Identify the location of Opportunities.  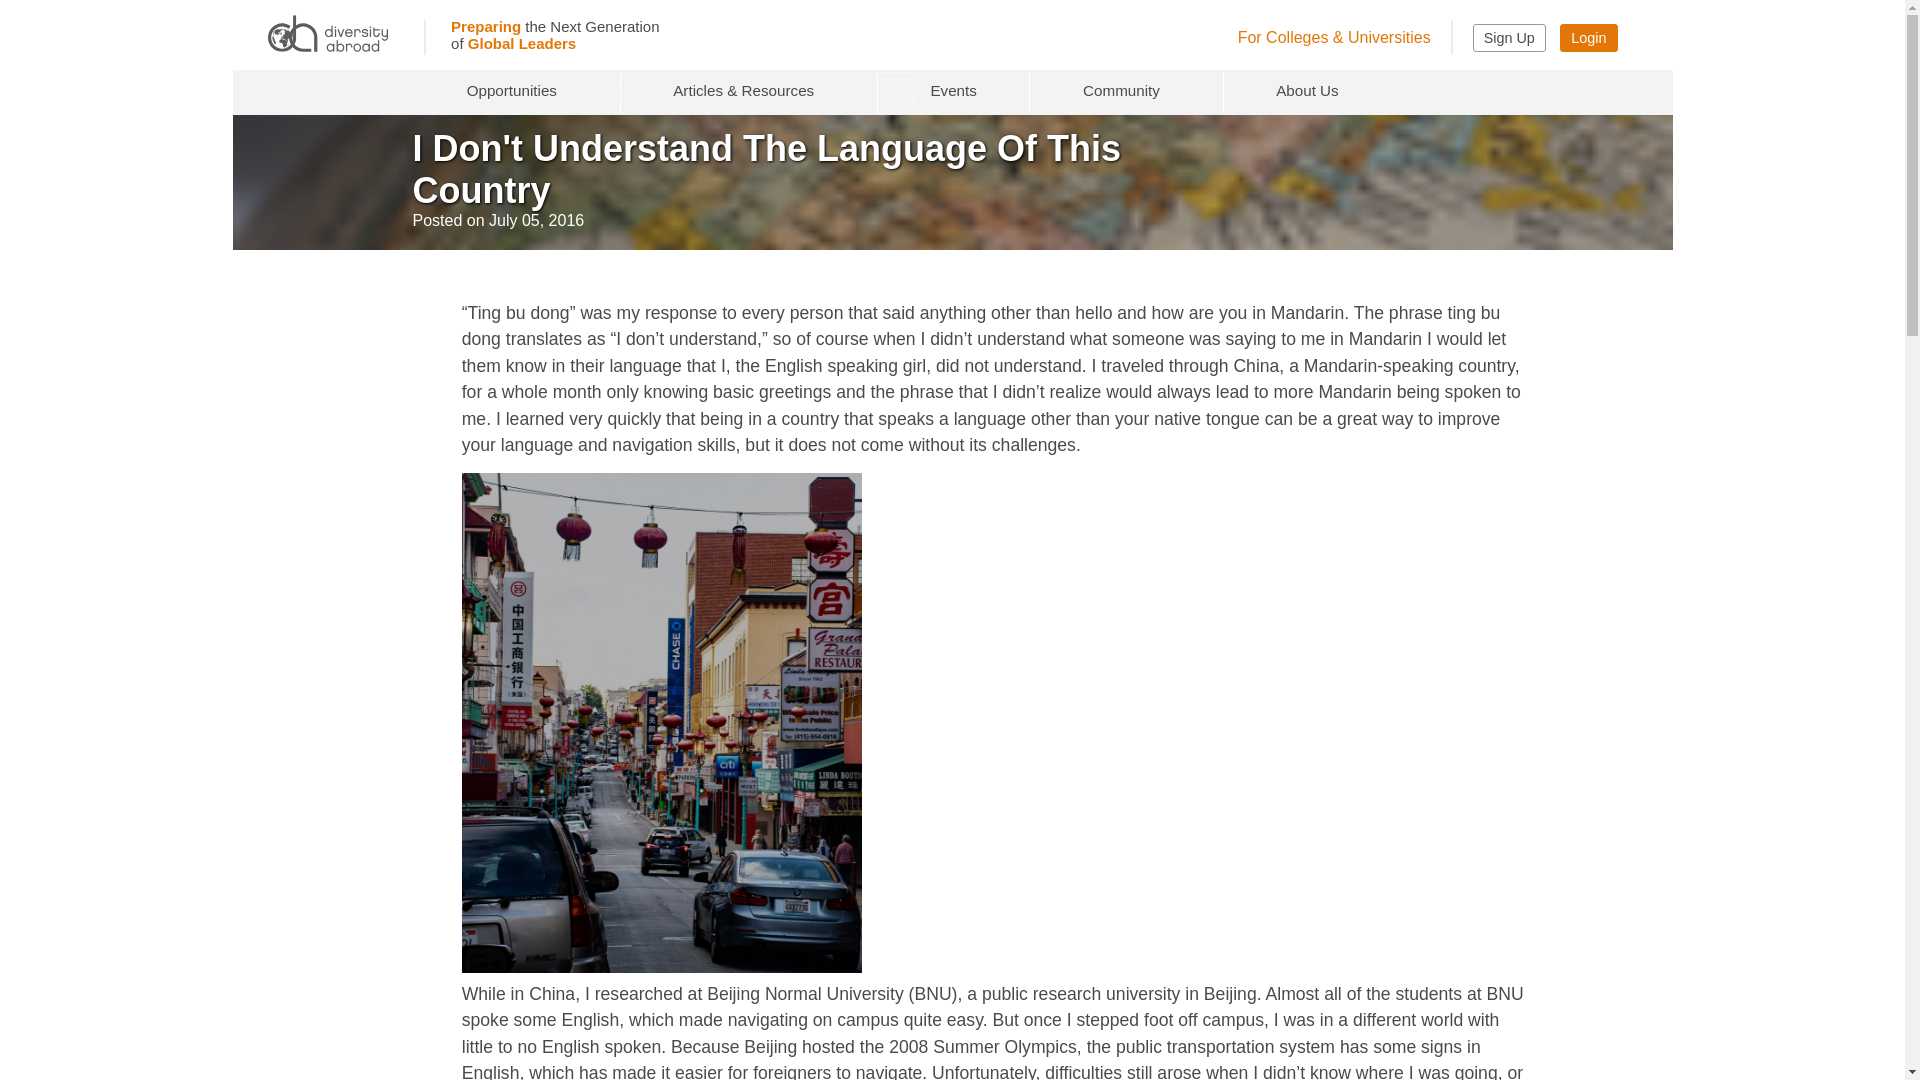
(517, 90).